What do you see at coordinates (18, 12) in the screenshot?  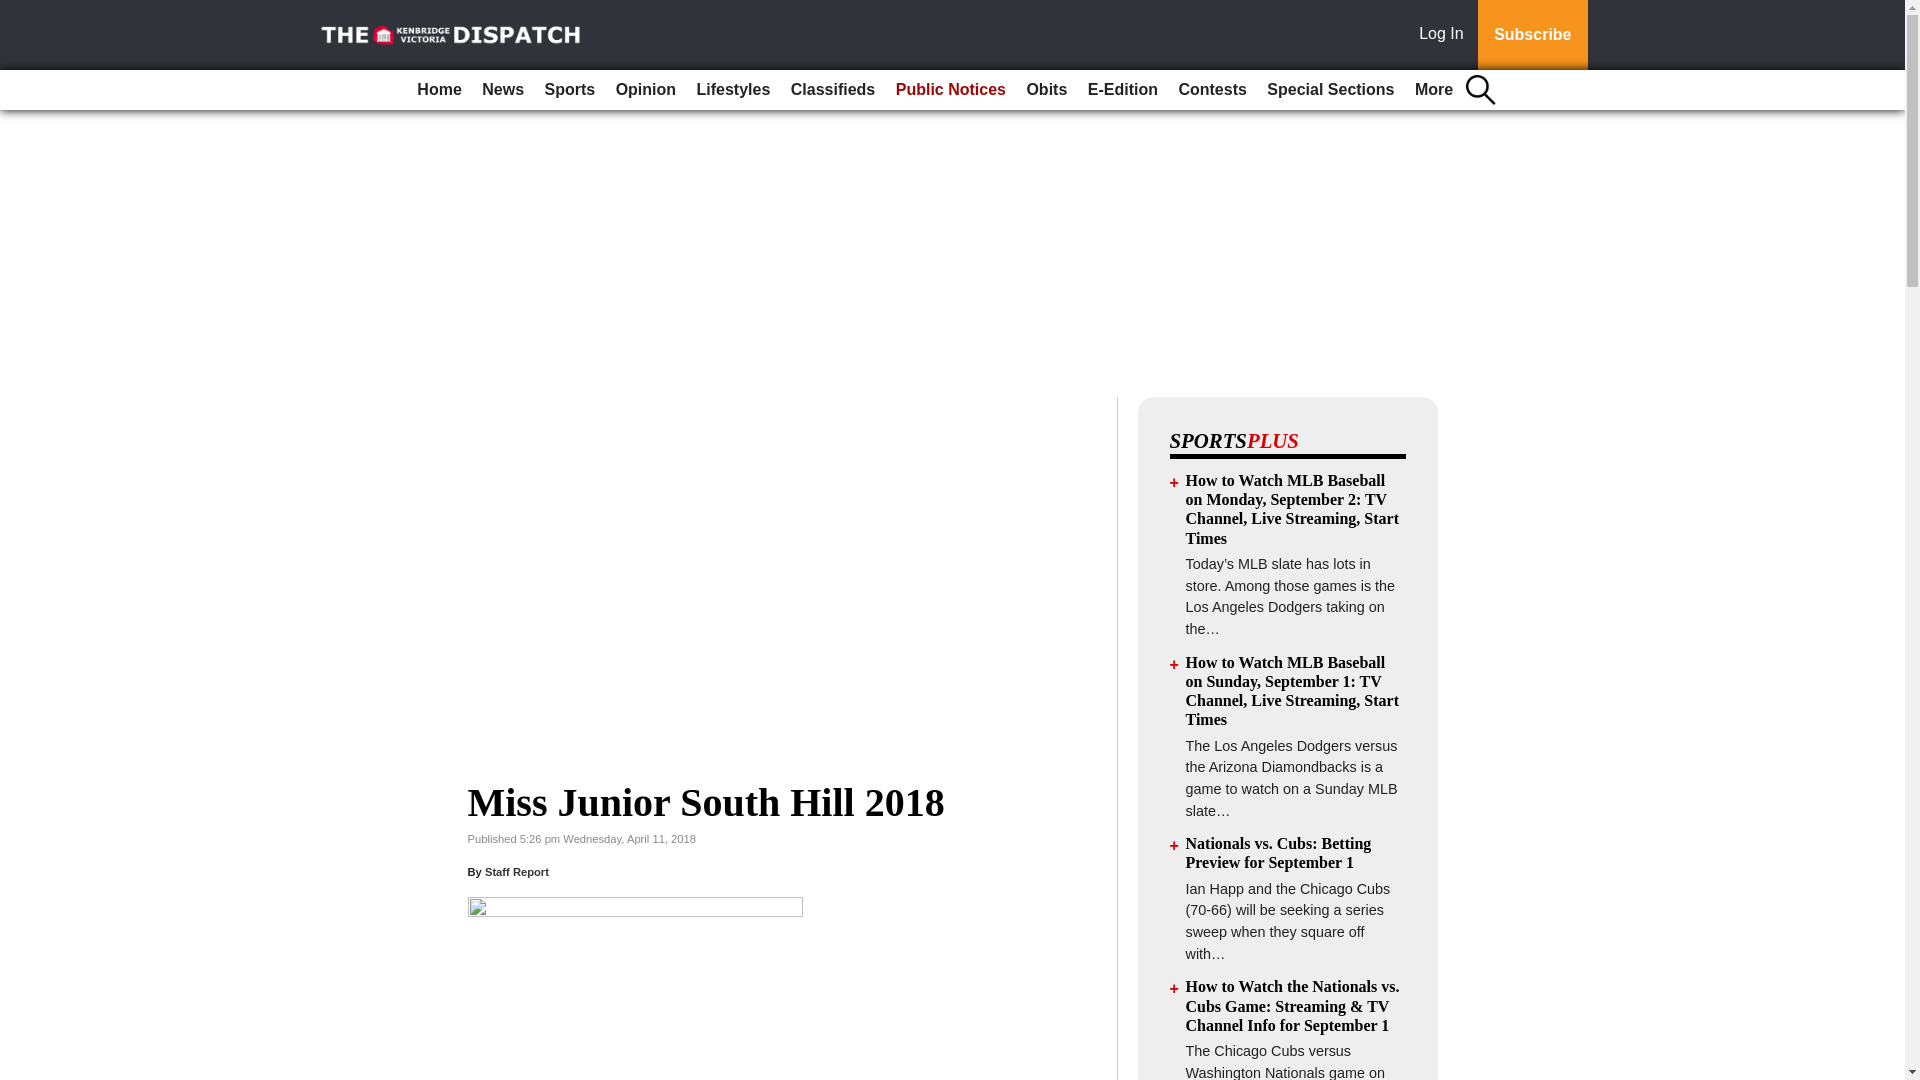 I see `Go` at bounding box center [18, 12].